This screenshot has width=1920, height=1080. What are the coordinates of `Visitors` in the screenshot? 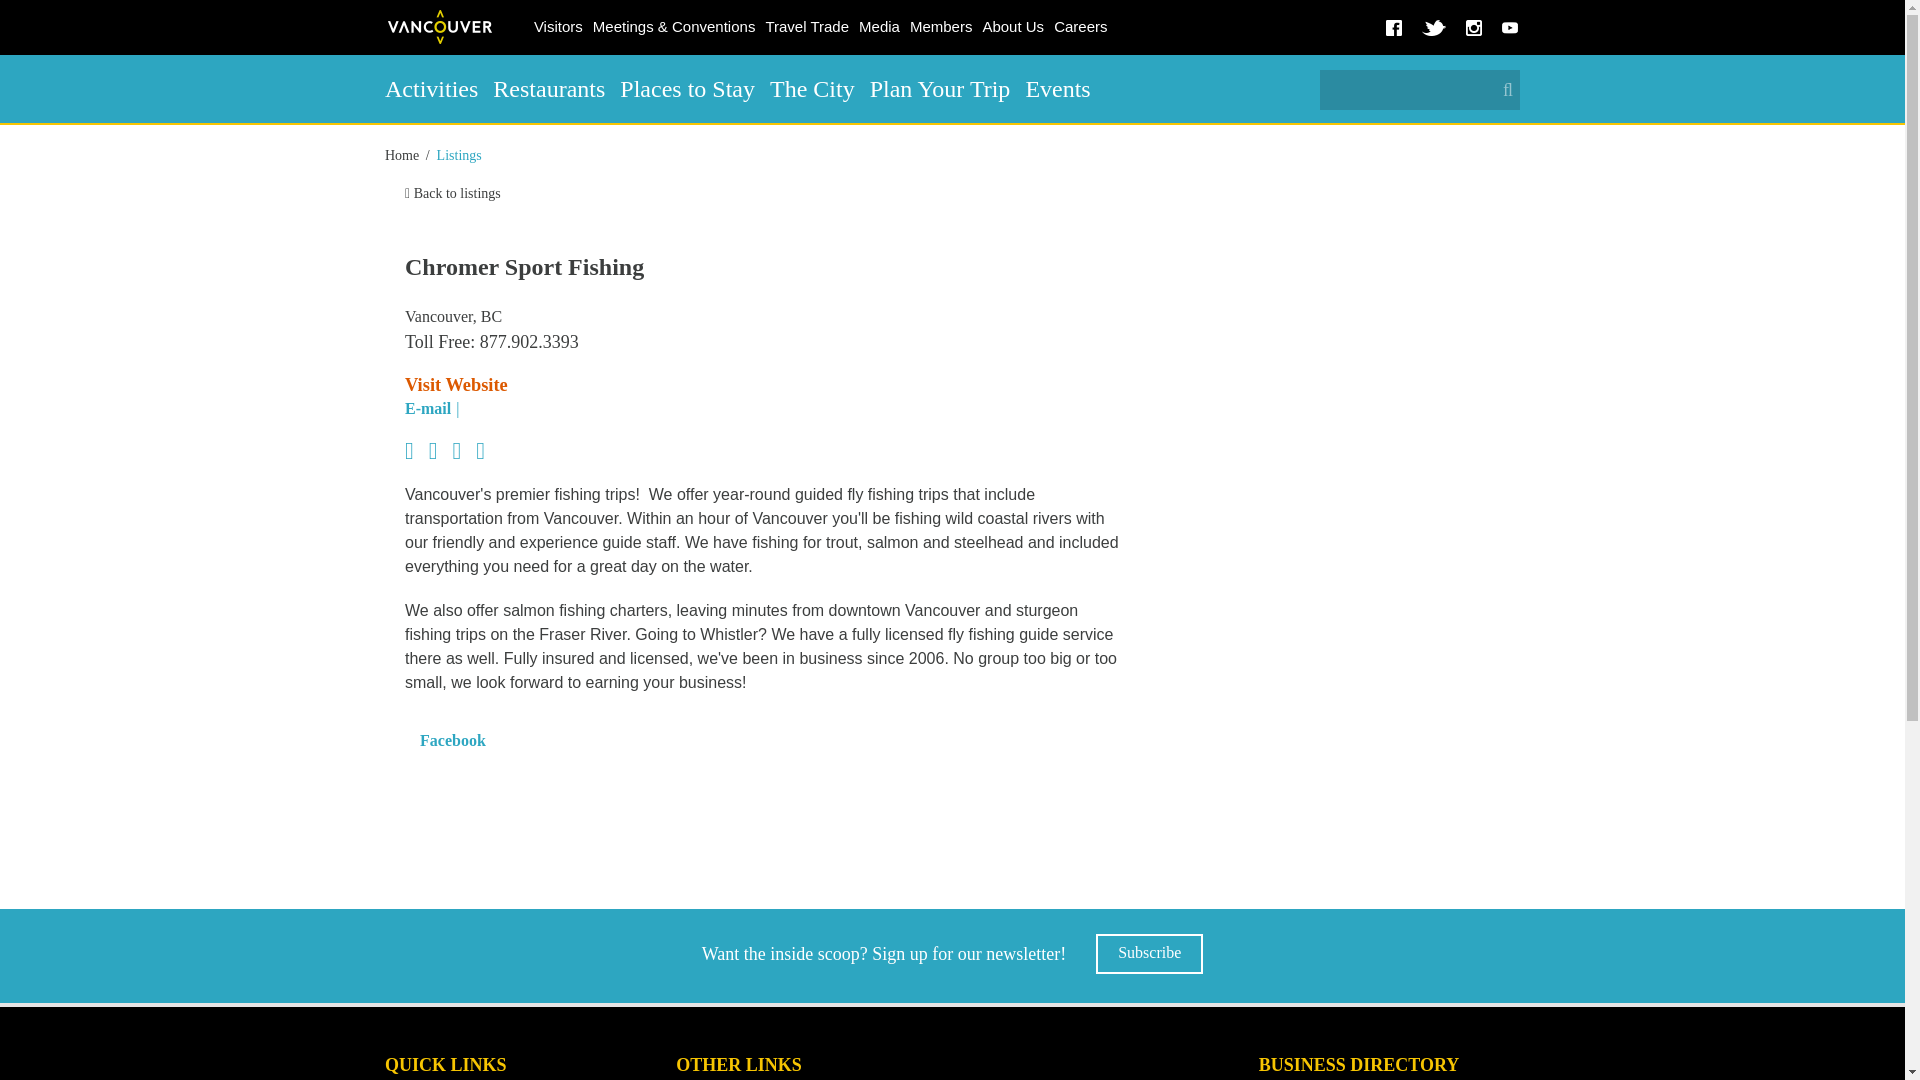 It's located at (558, 27).